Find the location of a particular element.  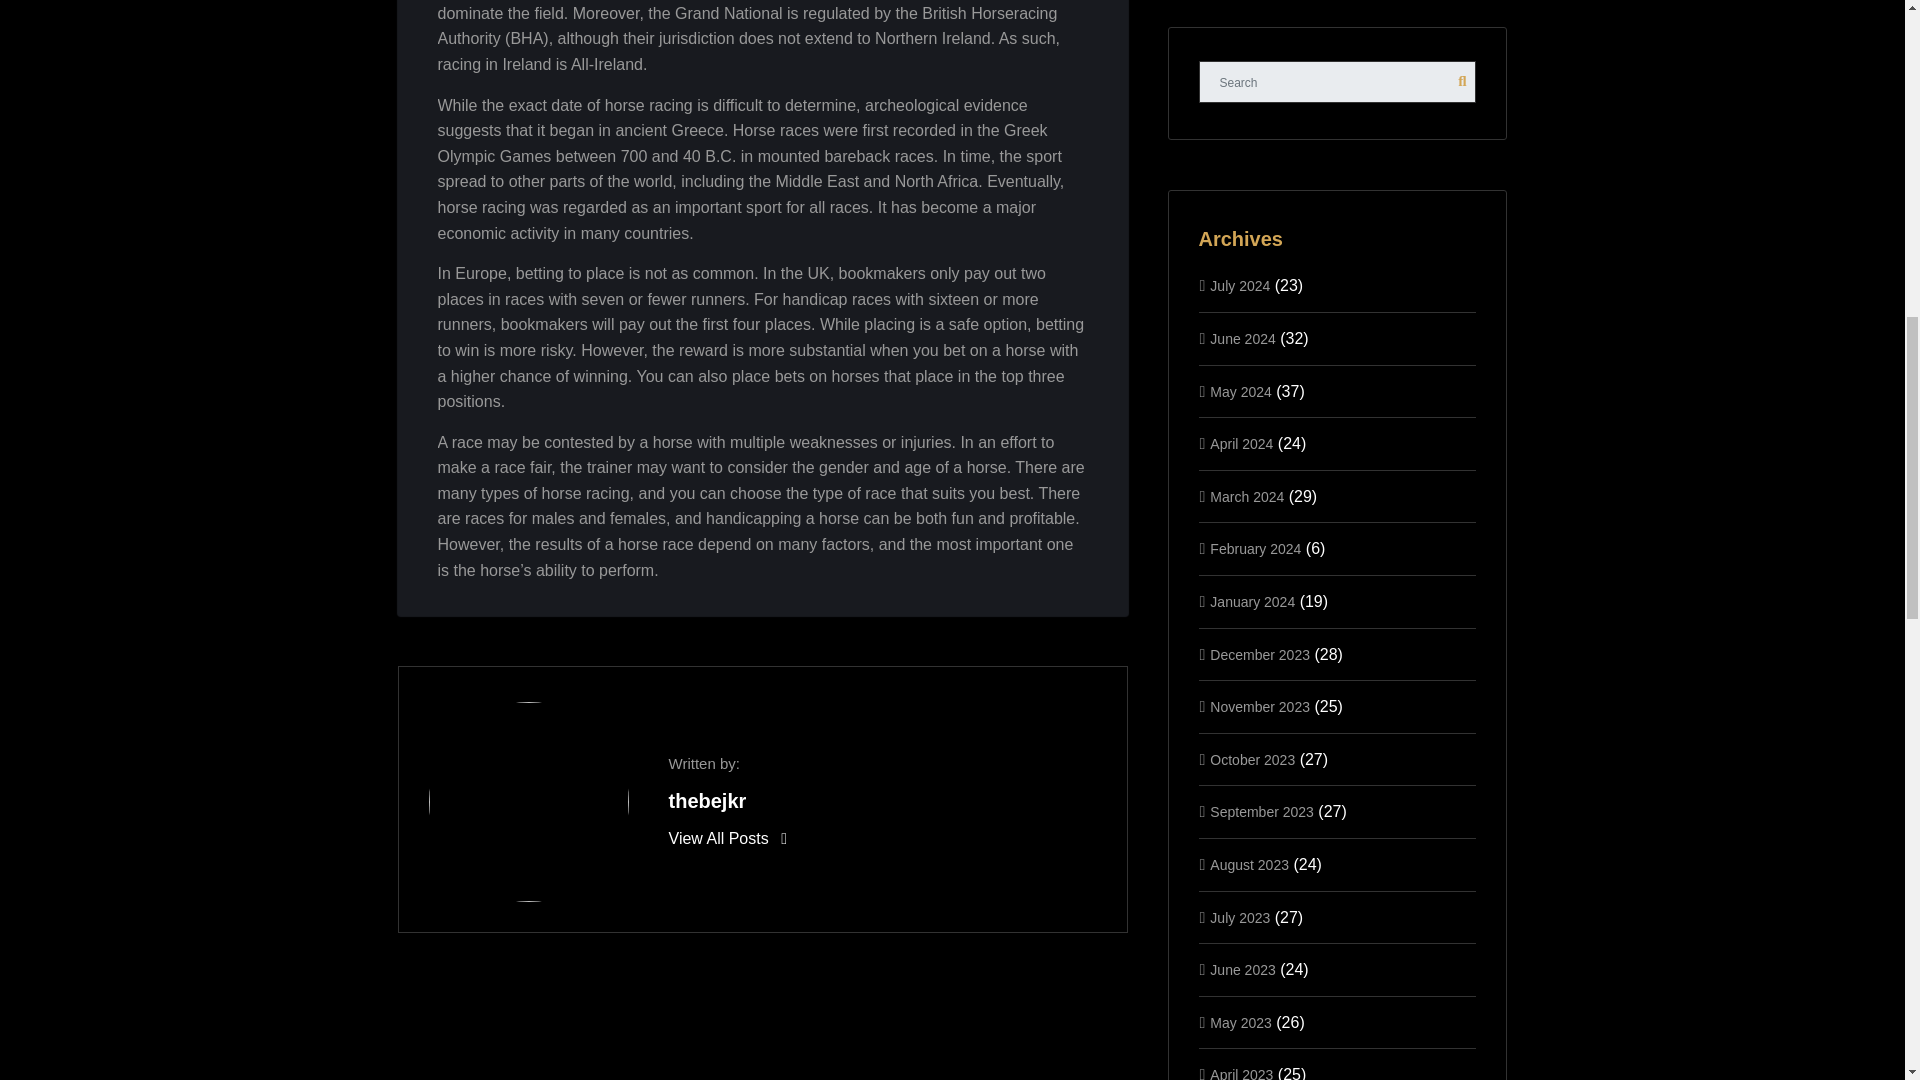

August 2023 is located at coordinates (1248, 864).